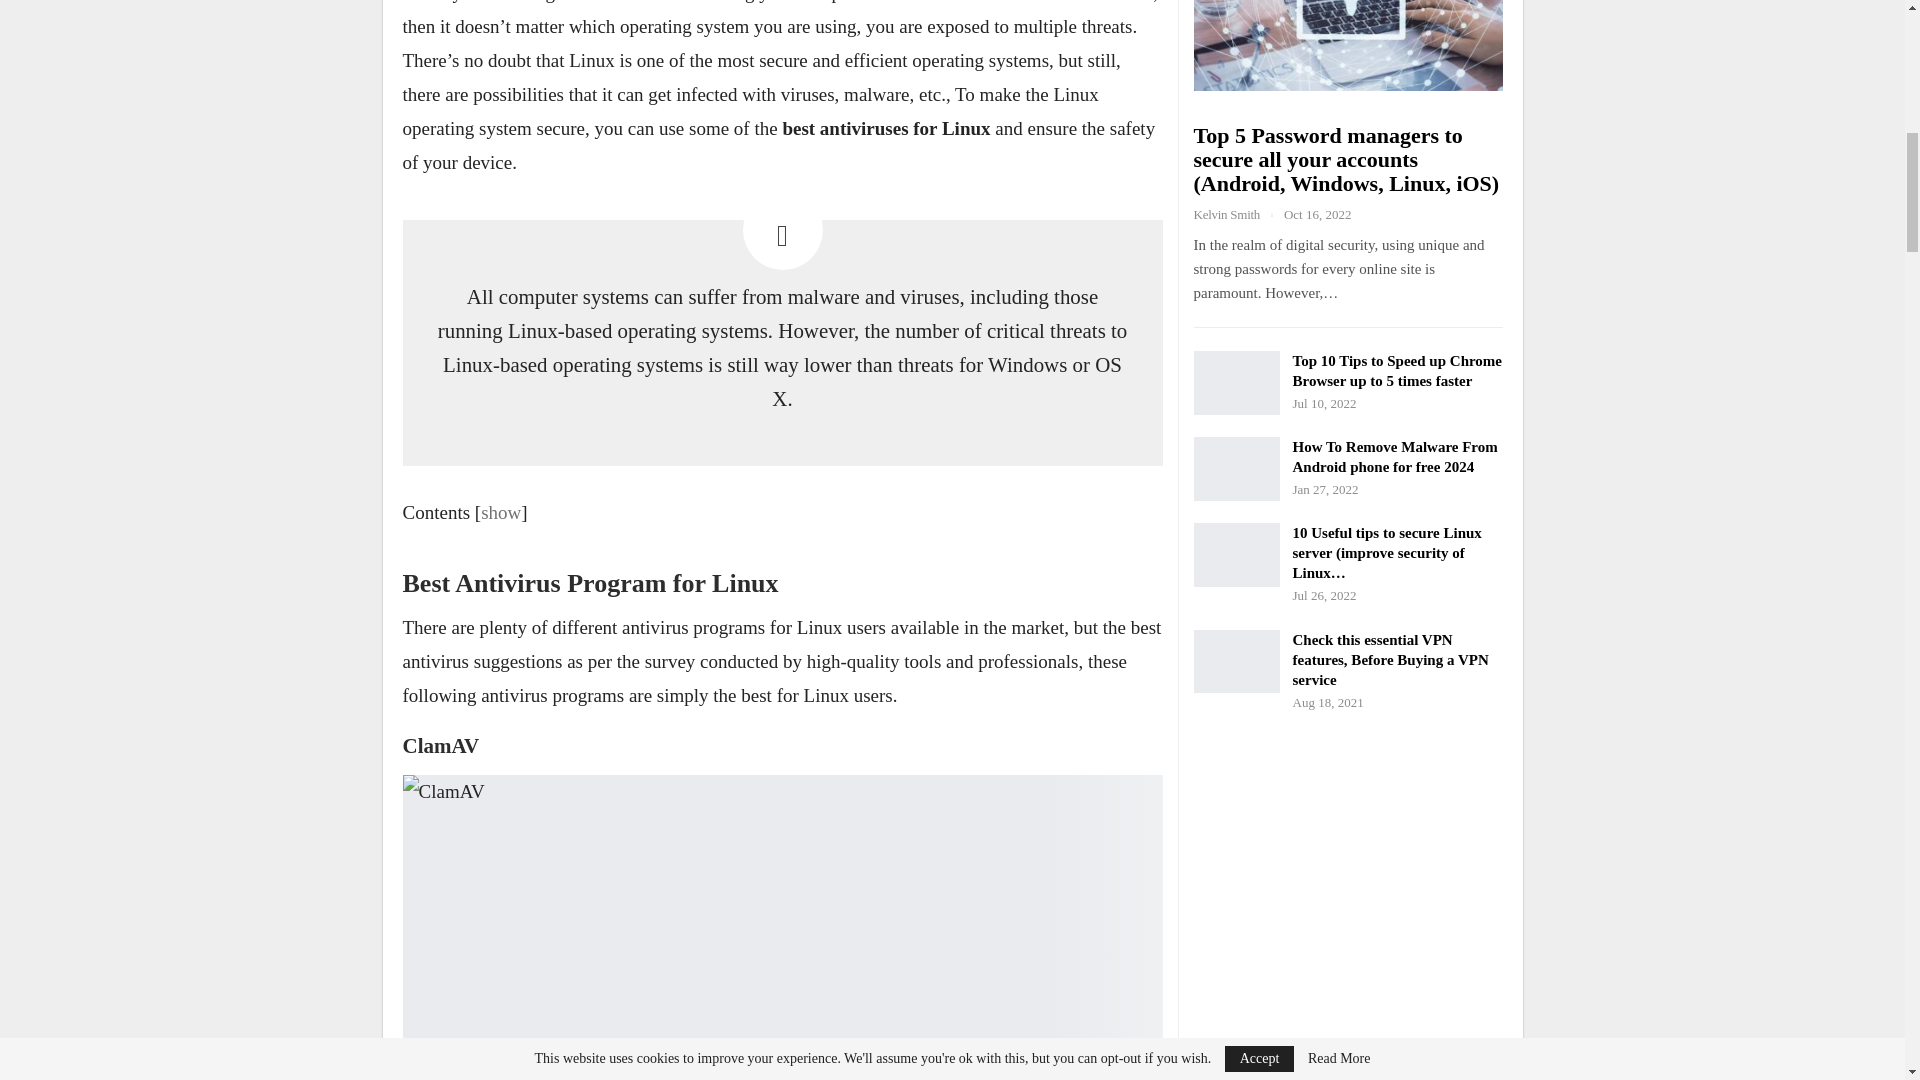 Image resolution: width=1920 pixels, height=1080 pixels. I want to click on ClamAV, so click(781, 928).